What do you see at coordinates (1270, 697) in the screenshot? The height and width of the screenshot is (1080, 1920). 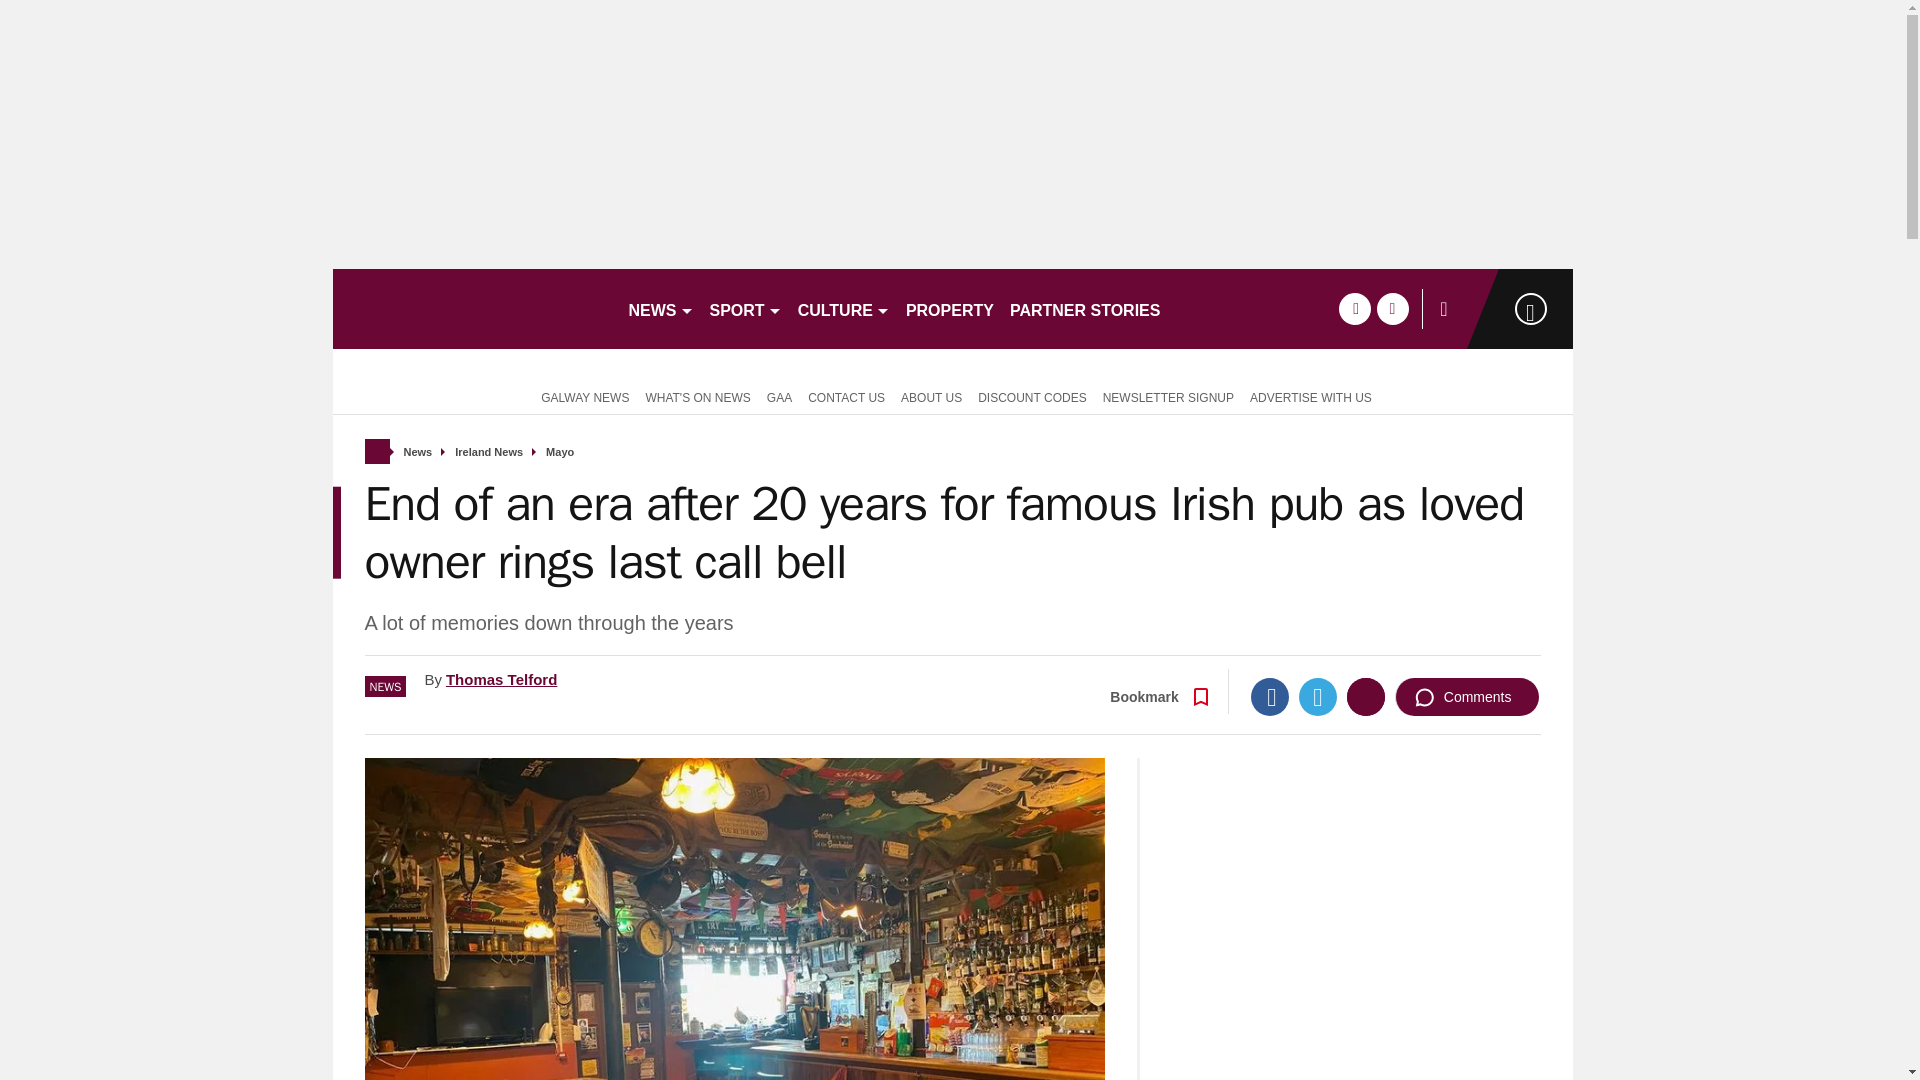 I see `Facebook` at bounding box center [1270, 697].